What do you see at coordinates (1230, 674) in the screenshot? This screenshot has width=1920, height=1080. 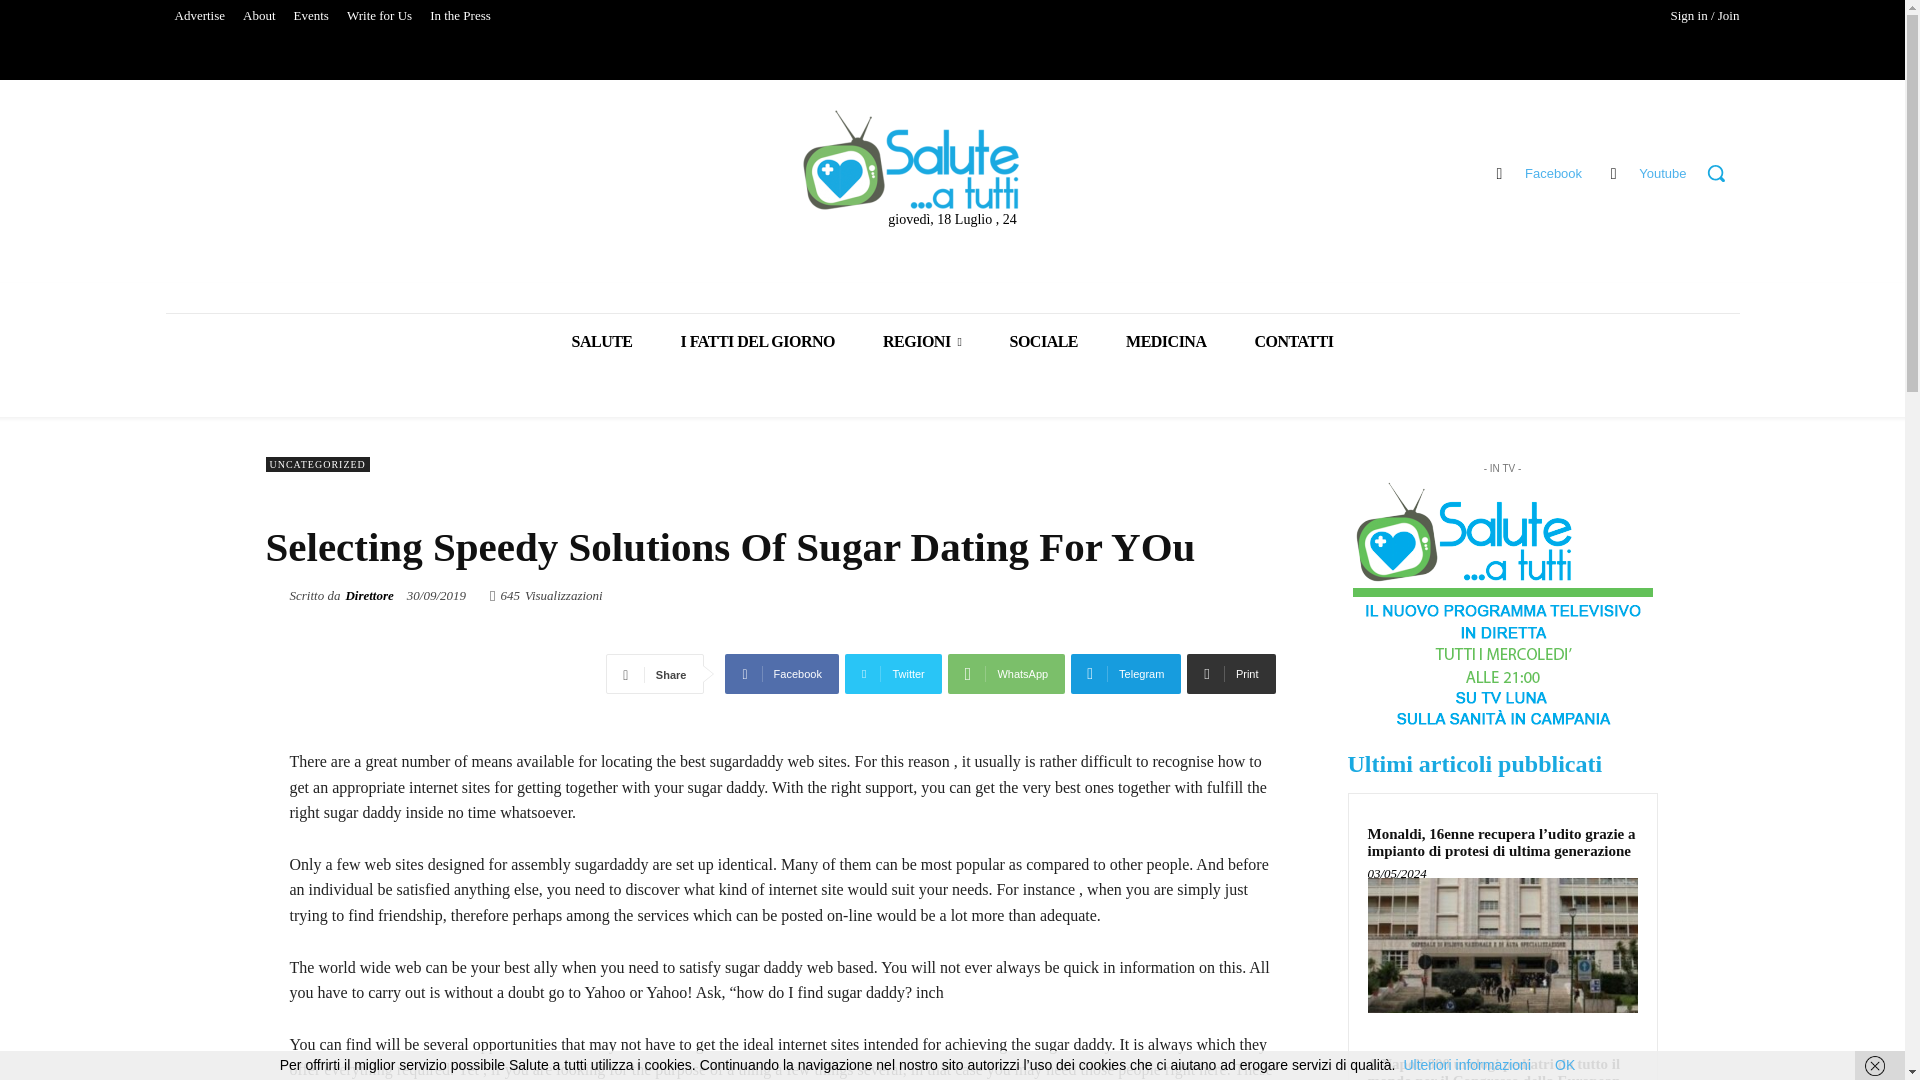 I see `Print` at bounding box center [1230, 674].